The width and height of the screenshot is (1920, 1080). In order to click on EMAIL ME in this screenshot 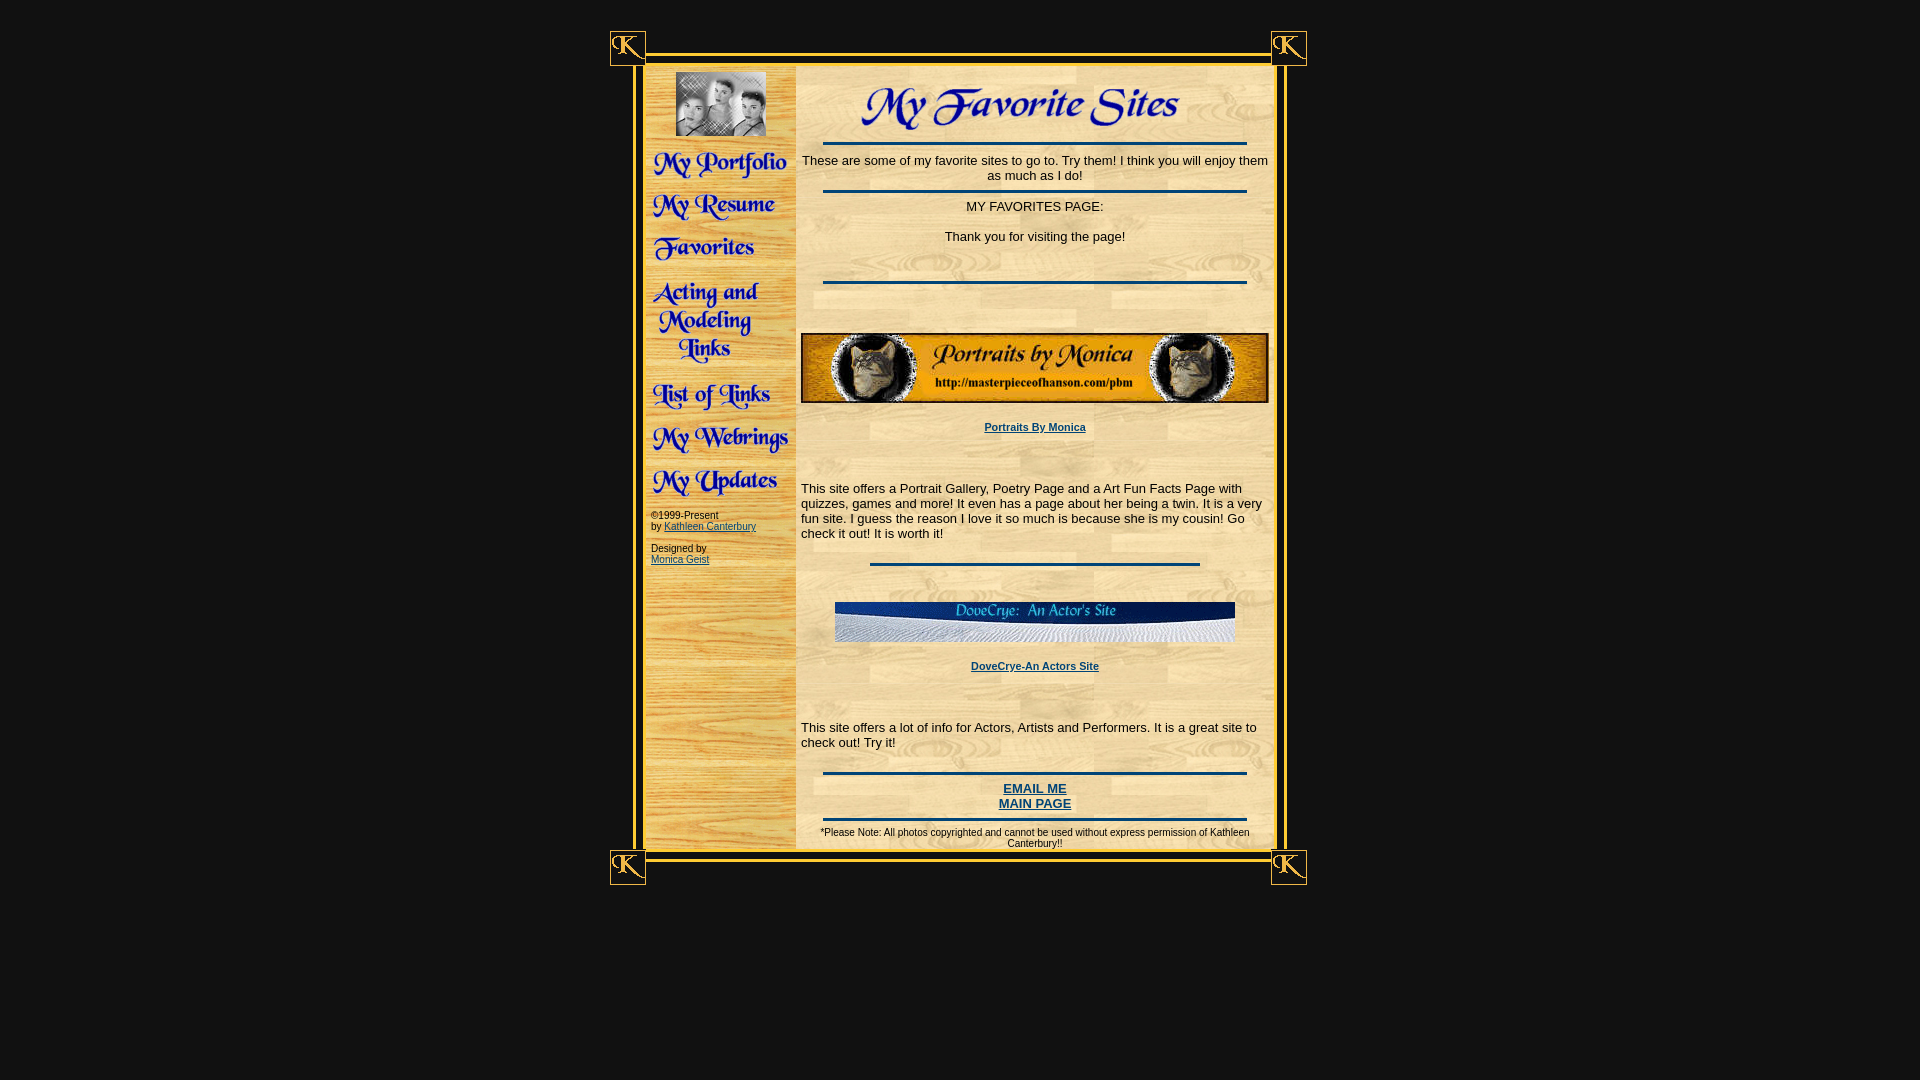, I will do `click(1034, 788)`.